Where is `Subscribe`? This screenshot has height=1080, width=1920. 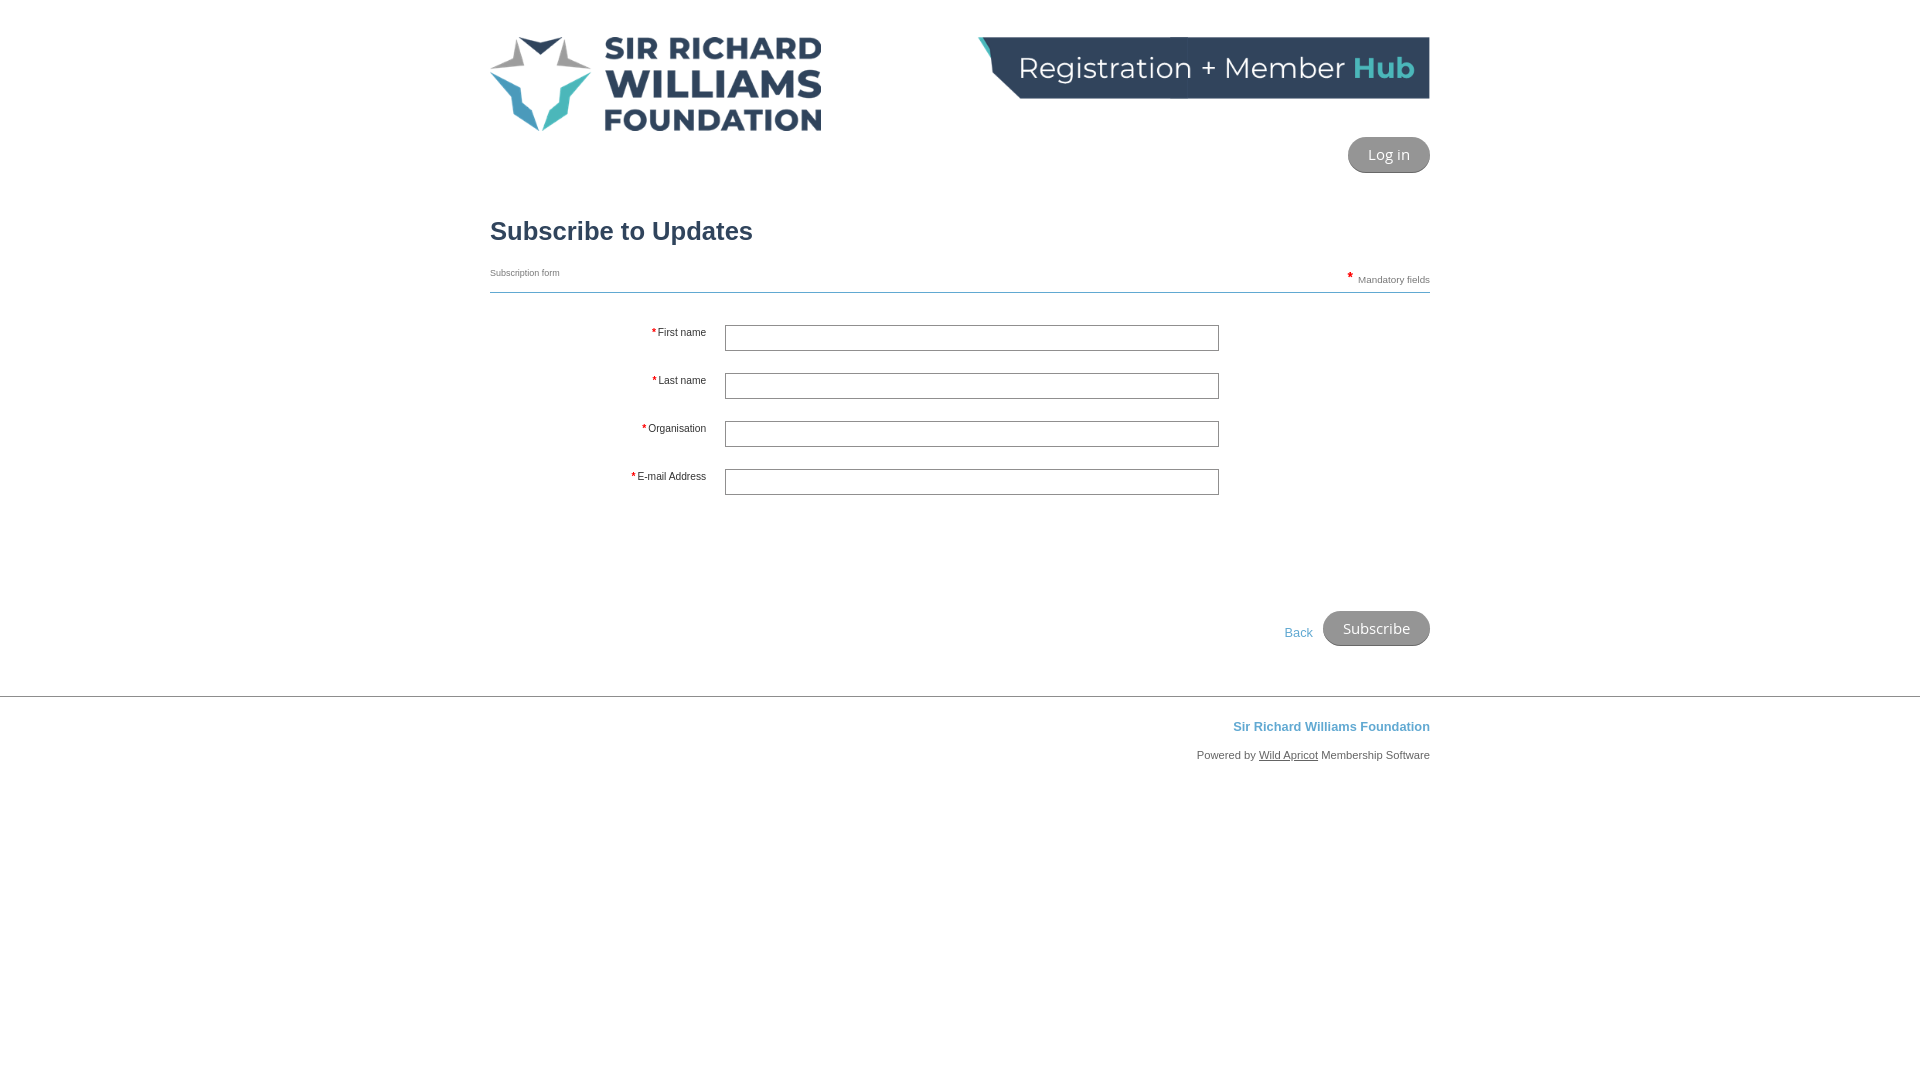
Subscribe is located at coordinates (1376, 629).